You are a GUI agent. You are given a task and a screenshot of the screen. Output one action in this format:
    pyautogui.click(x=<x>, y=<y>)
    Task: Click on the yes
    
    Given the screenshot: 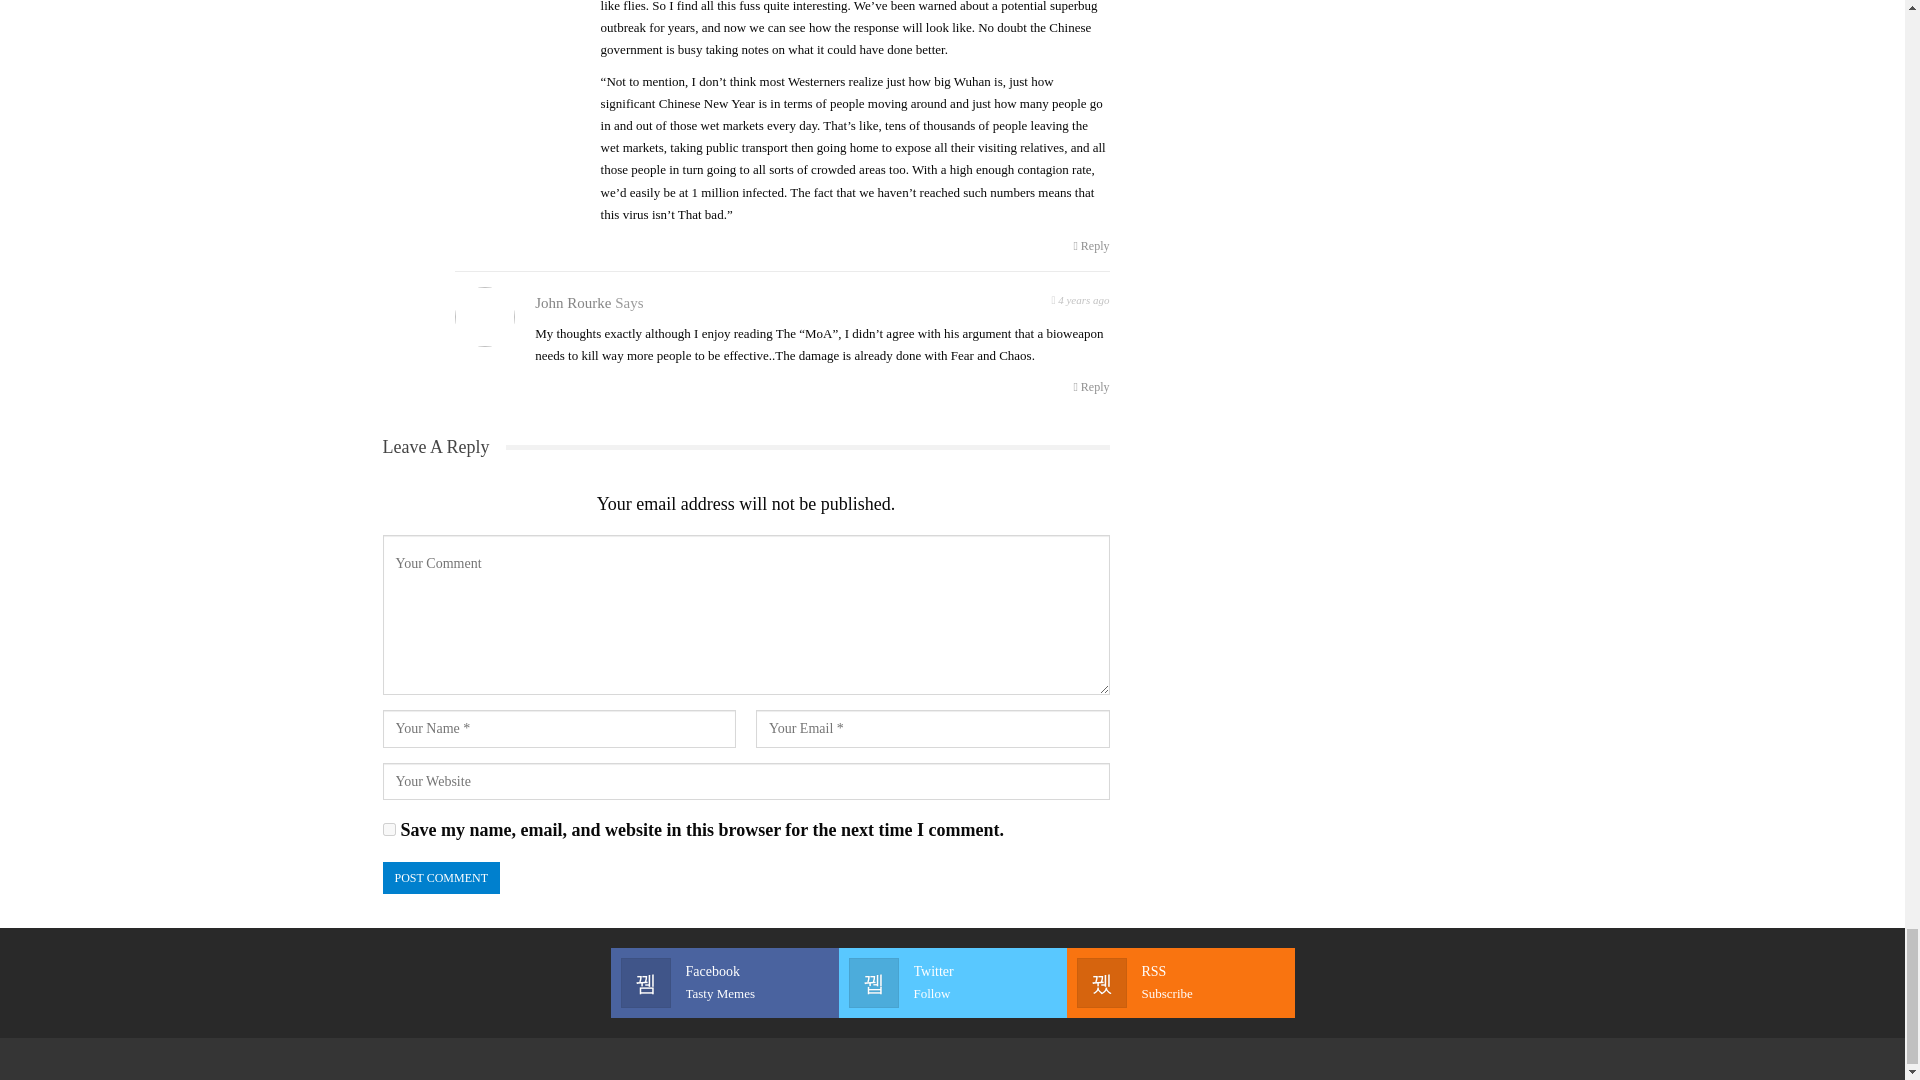 What is the action you would take?
    pyautogui.click(x=388, y=828)
    